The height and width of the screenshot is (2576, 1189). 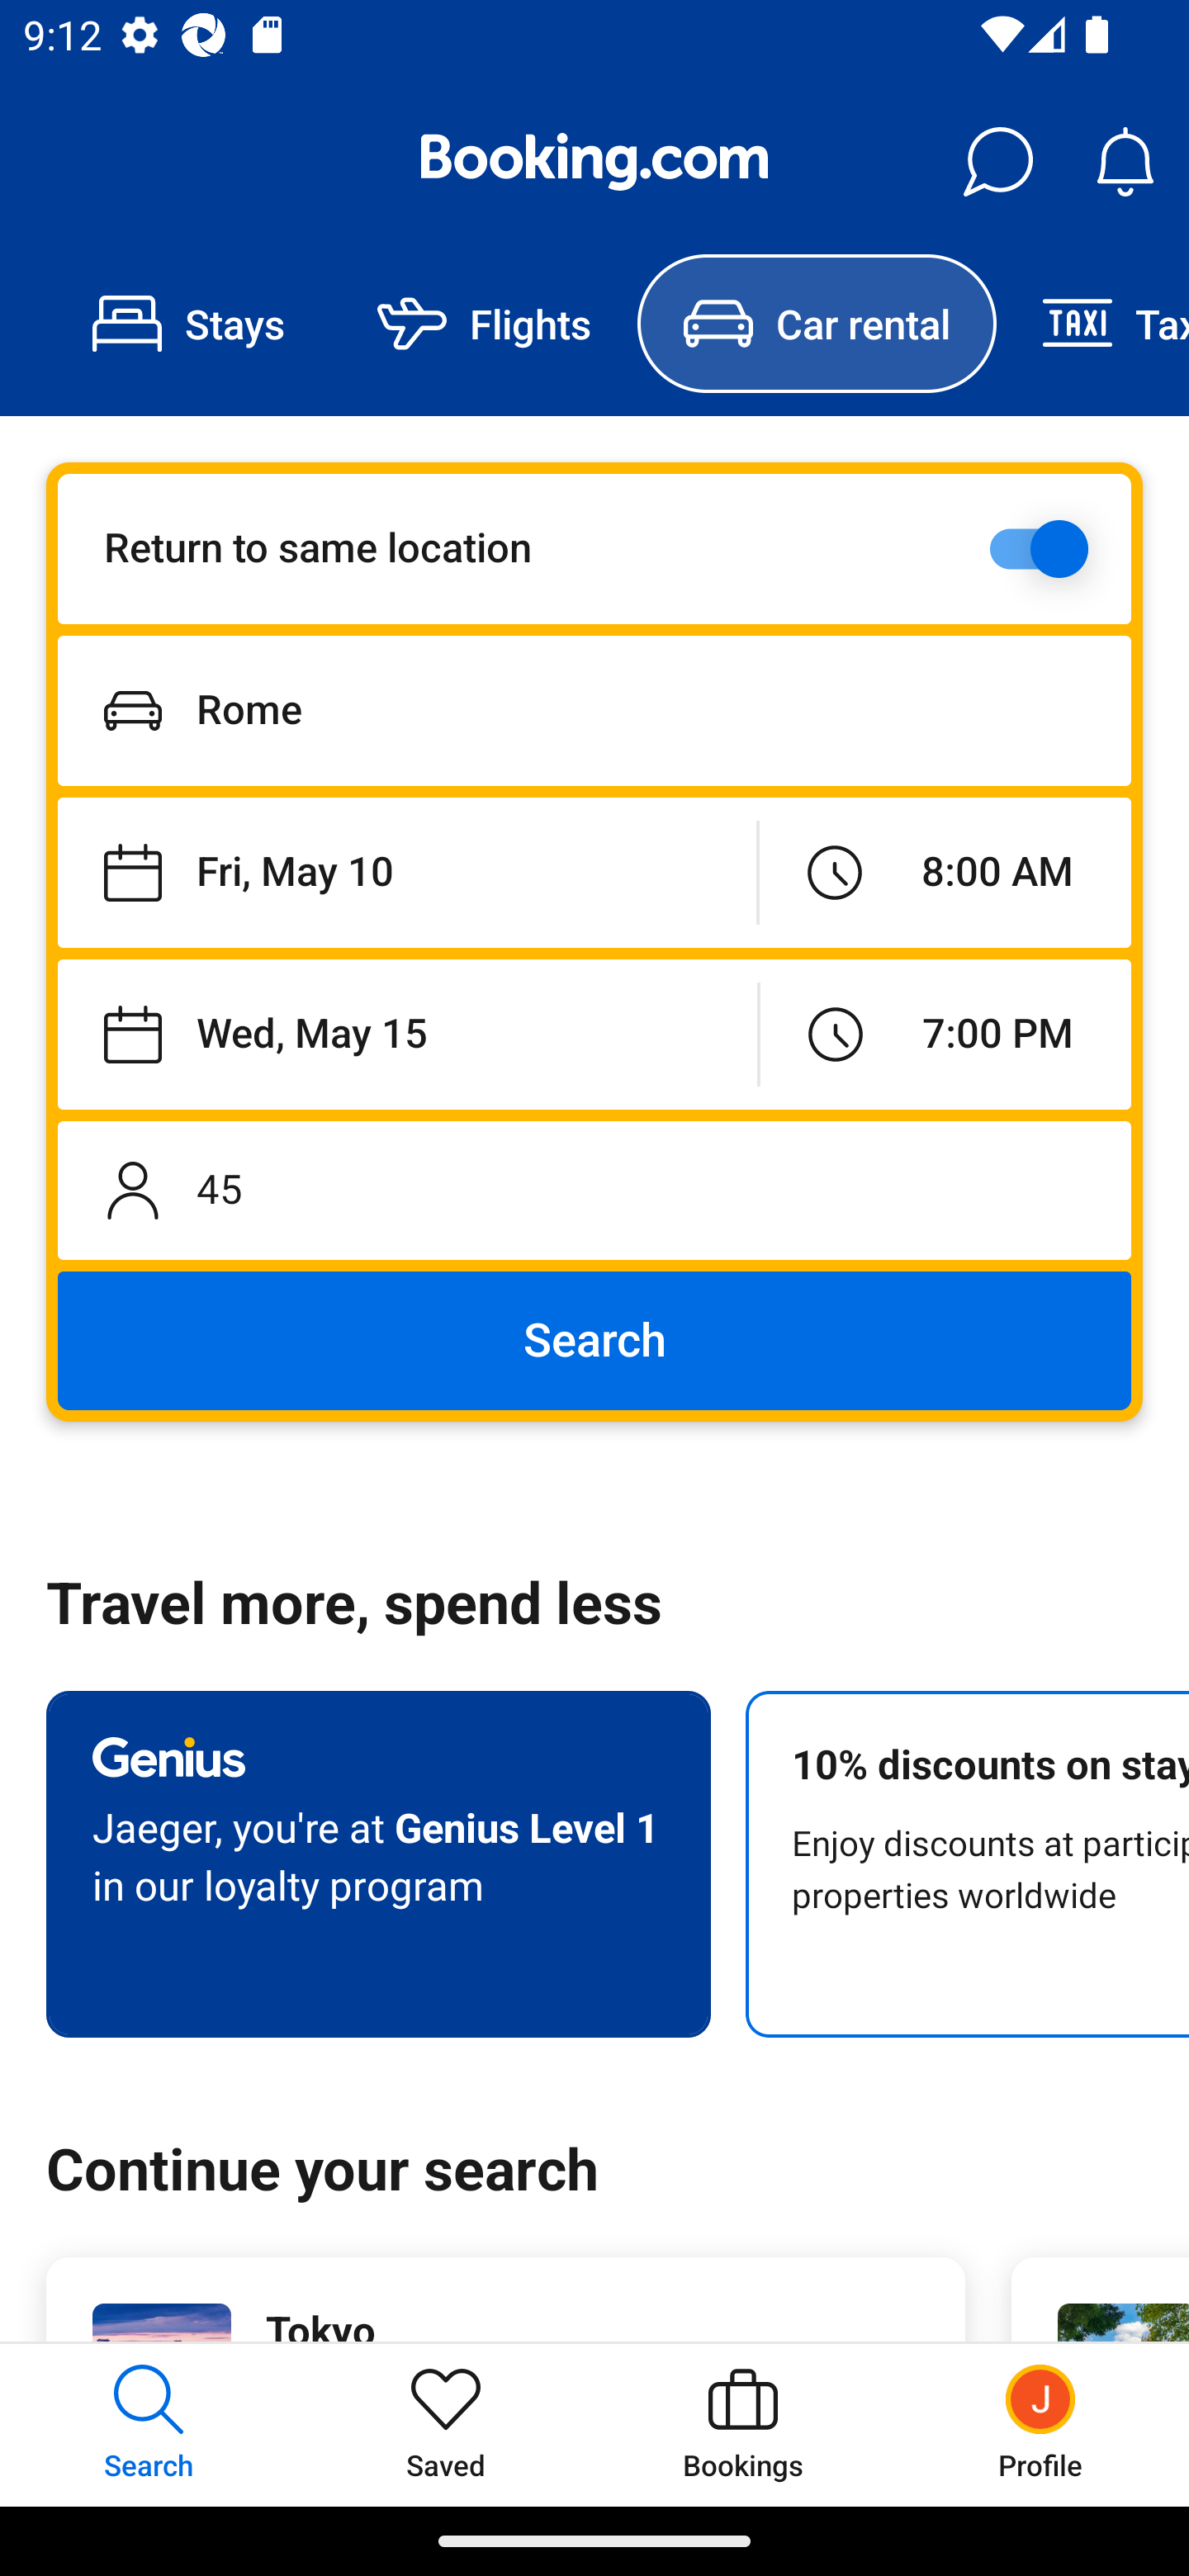 I want to click on Pick-up location: Text(name=Rome), so click(x=594, y=710).